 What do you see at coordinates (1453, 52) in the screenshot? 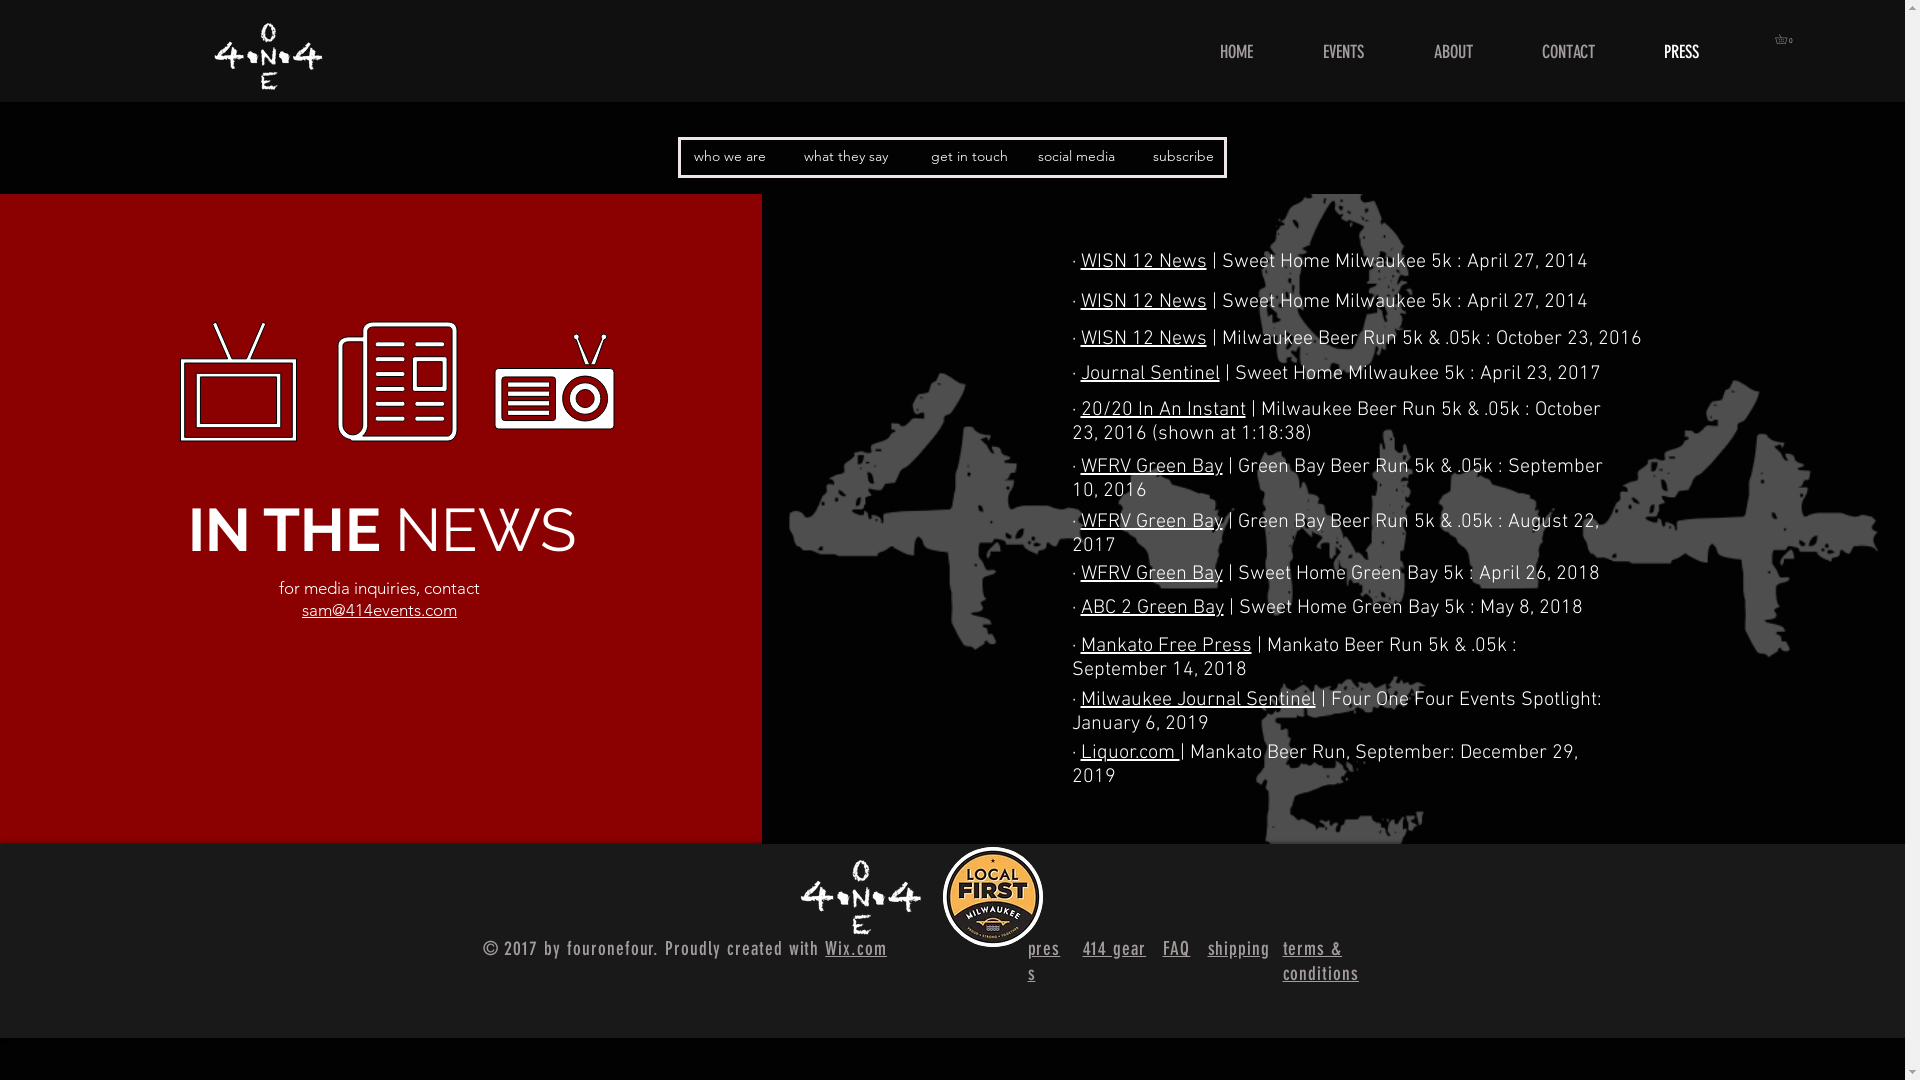
I see `ABOUT` at bounding box center [1453, 52].